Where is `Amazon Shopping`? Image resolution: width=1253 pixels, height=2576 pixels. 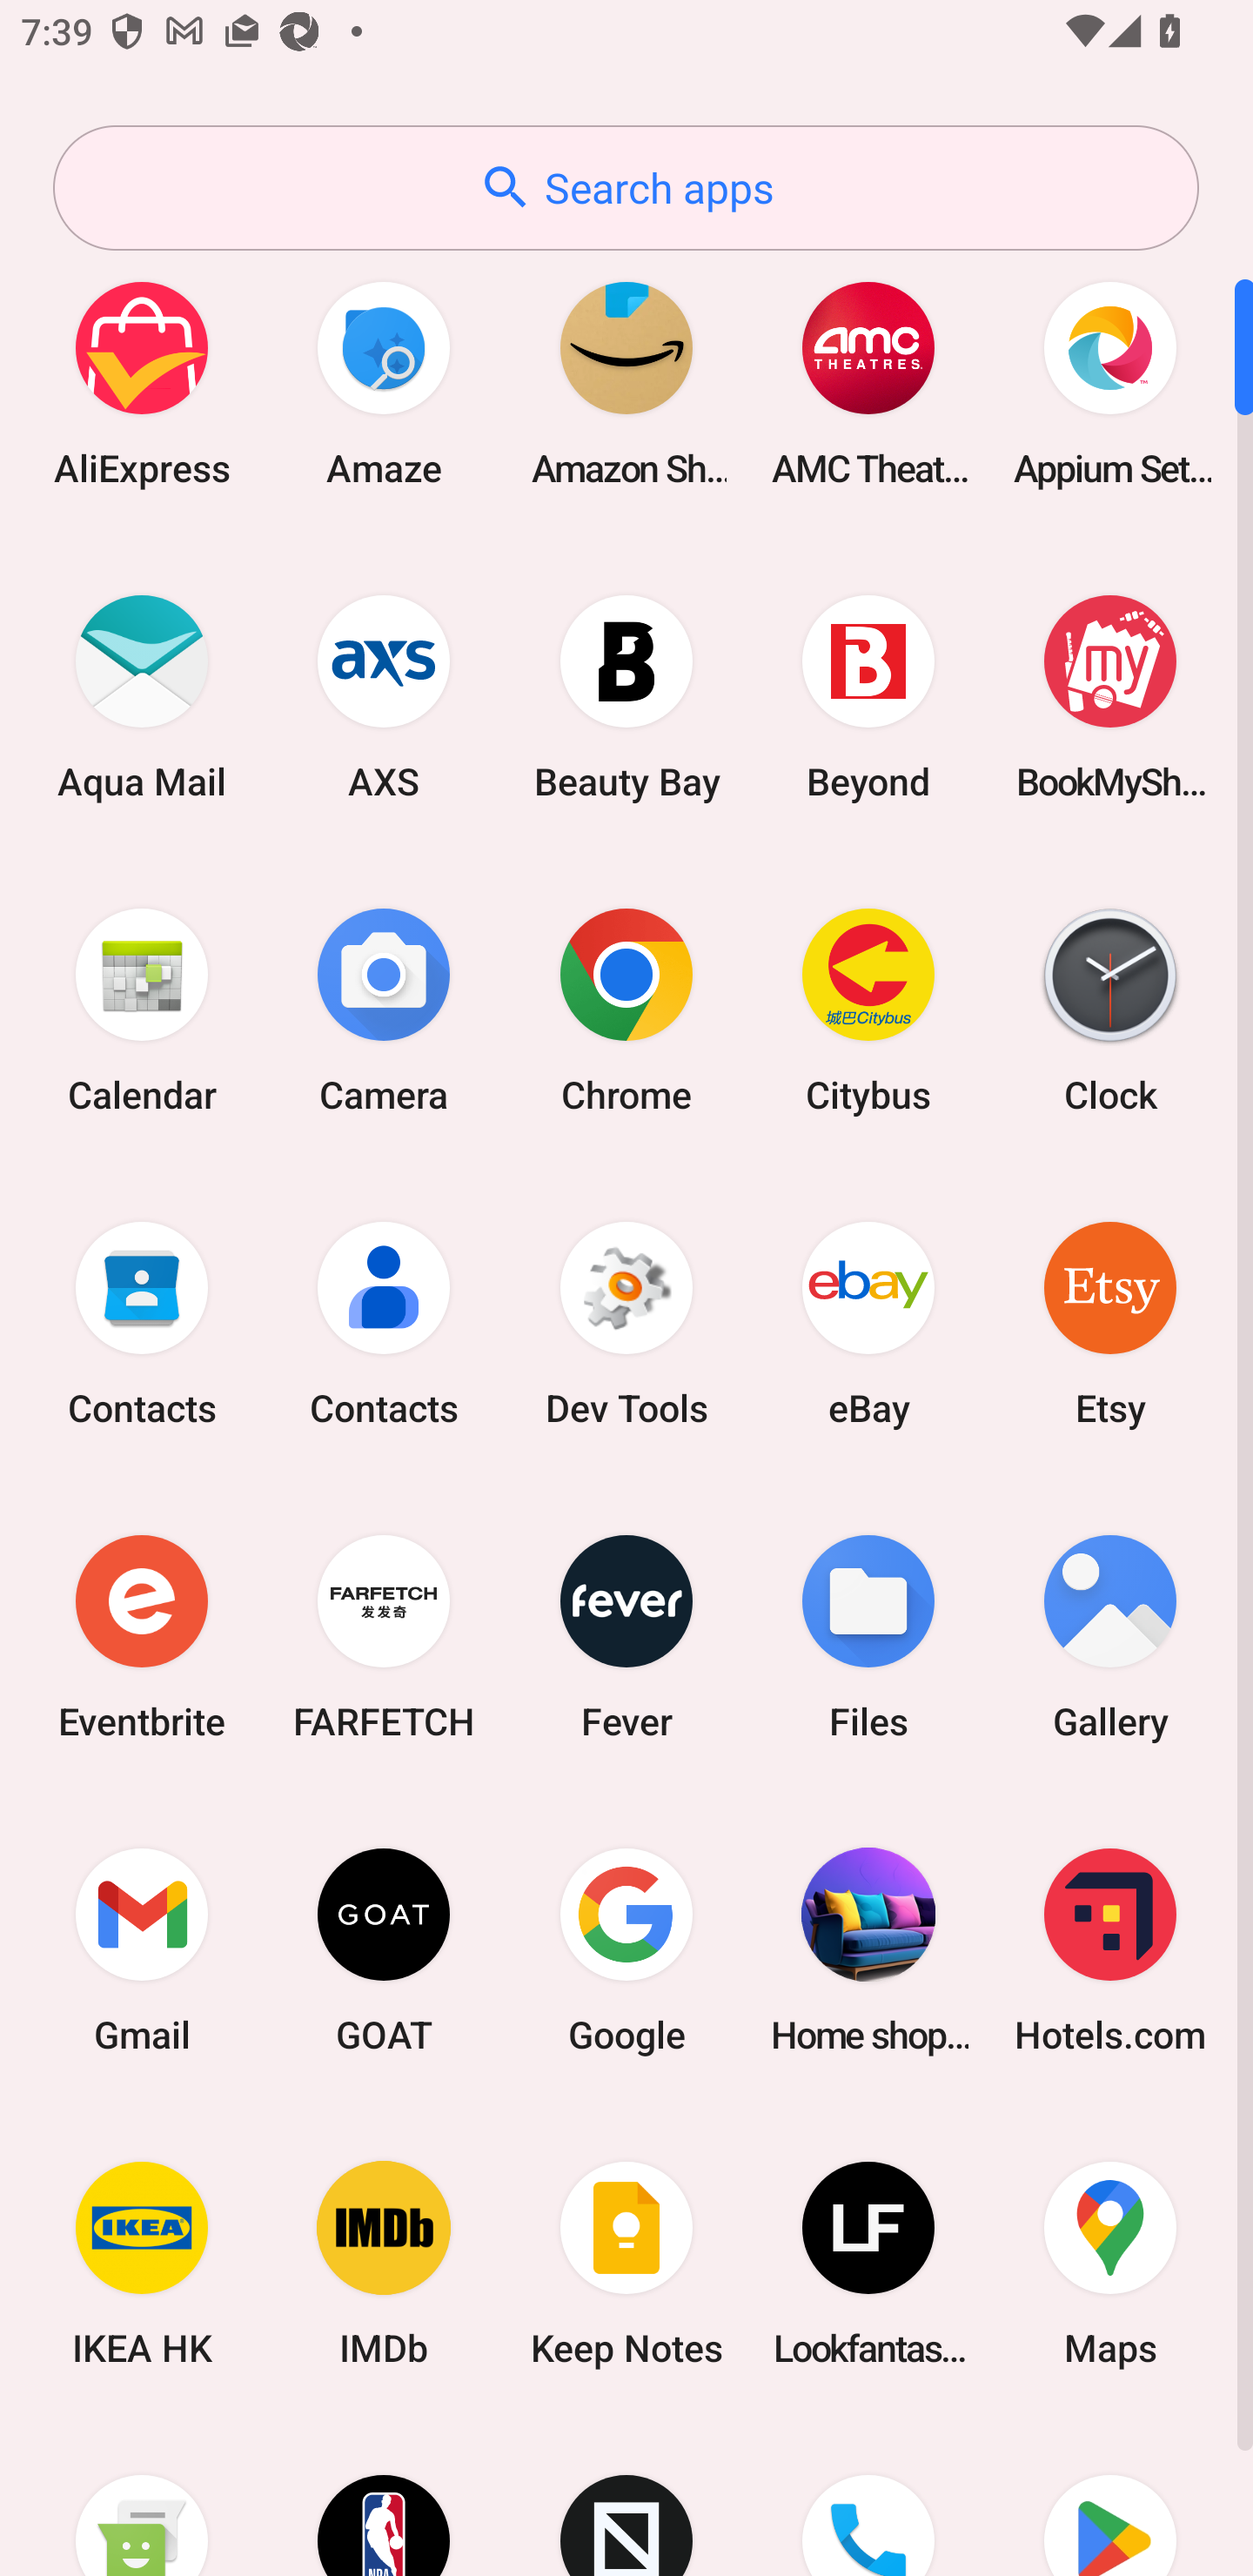 Amazon Shopping is located at coordinates (626, 383).